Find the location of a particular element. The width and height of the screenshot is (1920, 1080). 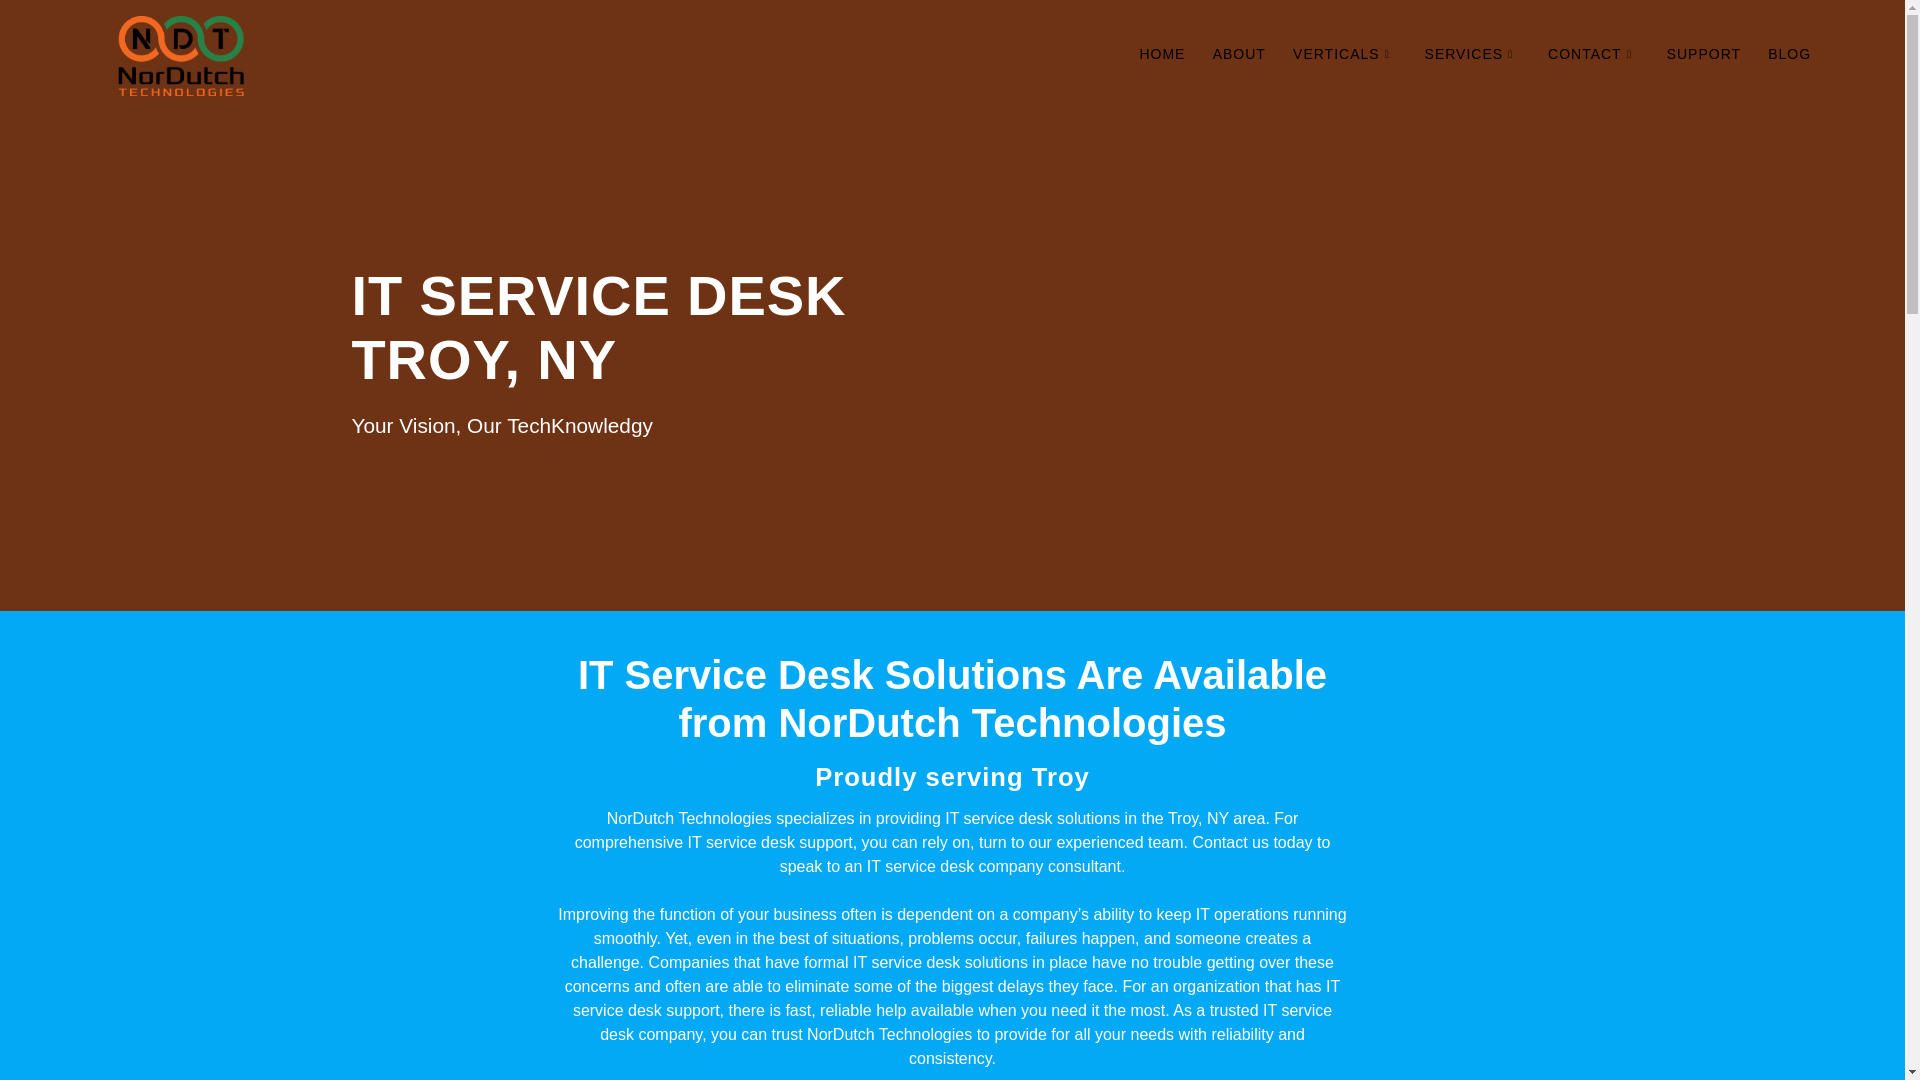

SERVICES is located at coordinates (1472, 56).